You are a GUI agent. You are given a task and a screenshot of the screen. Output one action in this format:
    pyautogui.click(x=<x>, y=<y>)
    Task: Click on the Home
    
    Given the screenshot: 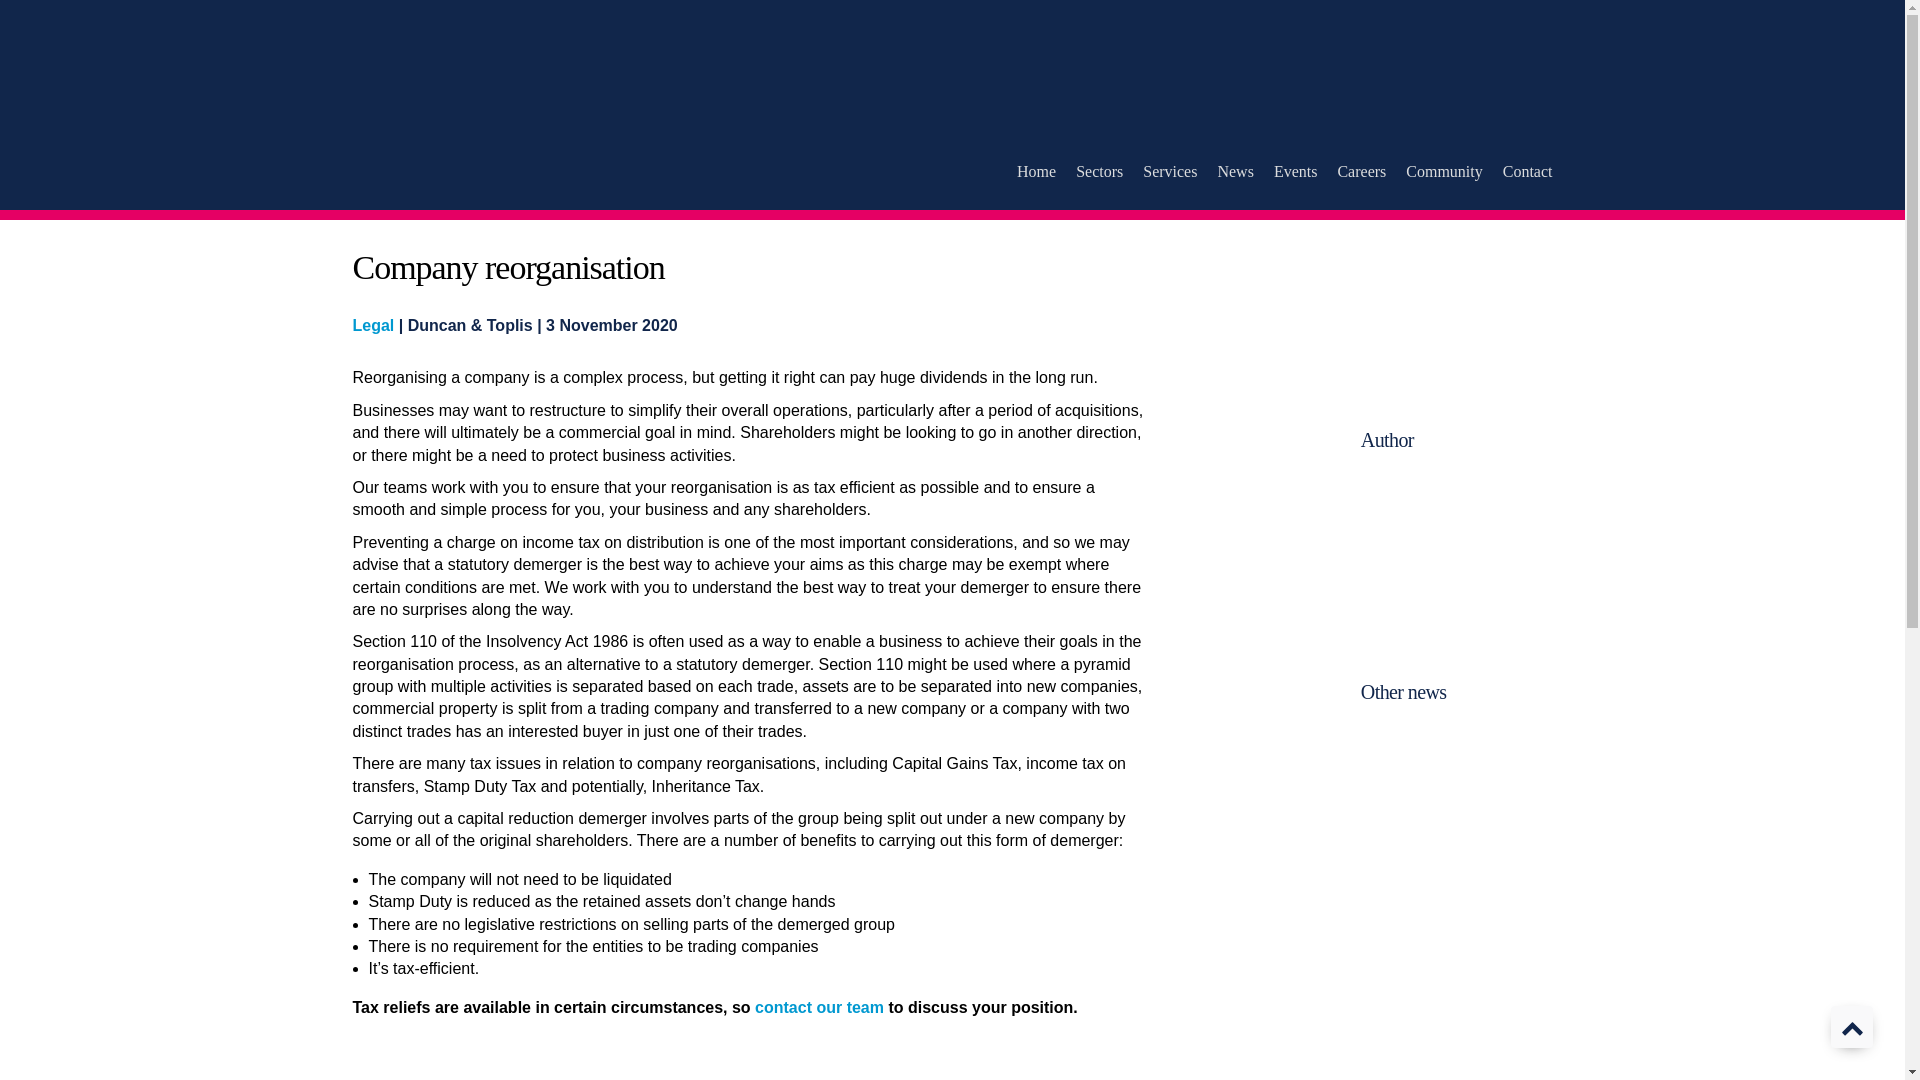 What is the action you would take?
    pyautogui.click(x=1036, y=172)
    